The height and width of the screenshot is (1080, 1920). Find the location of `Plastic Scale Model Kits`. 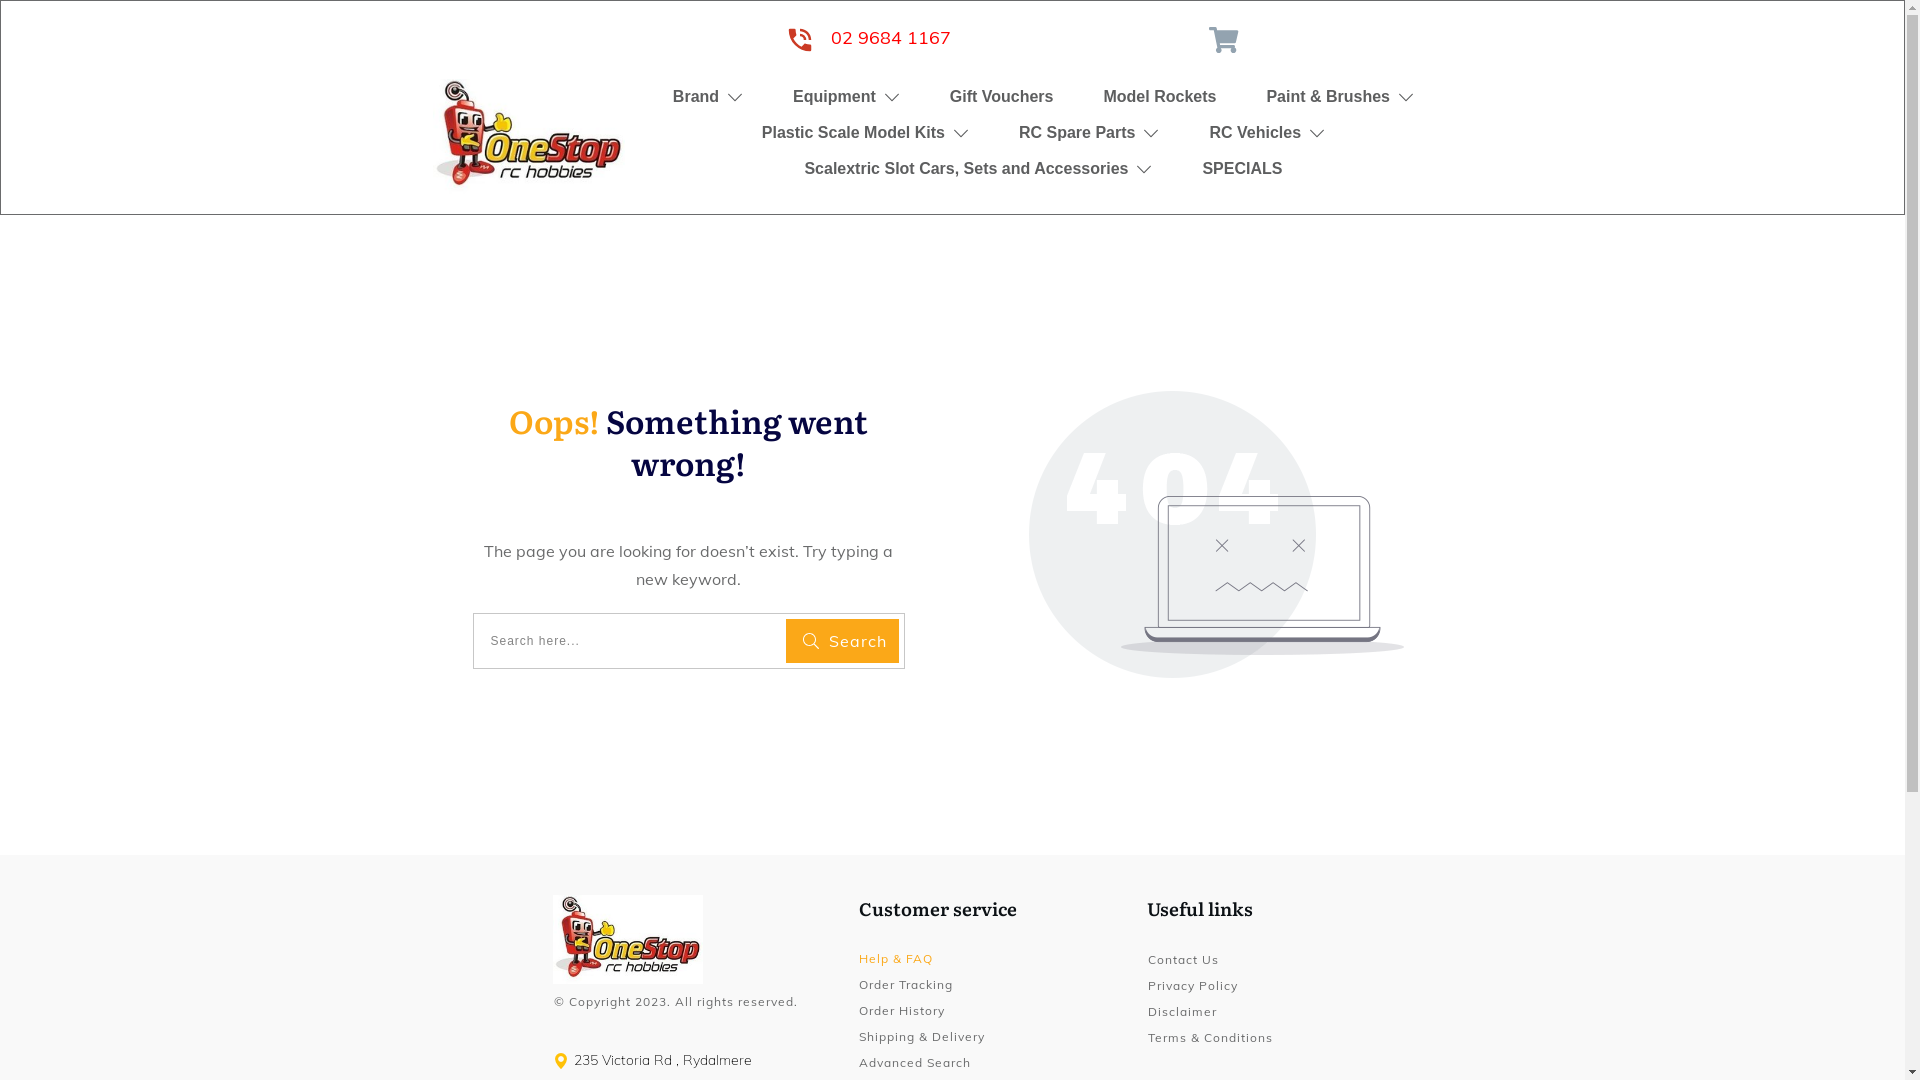

Plastic Scale Model Kits is located at coordinates (865, 132).